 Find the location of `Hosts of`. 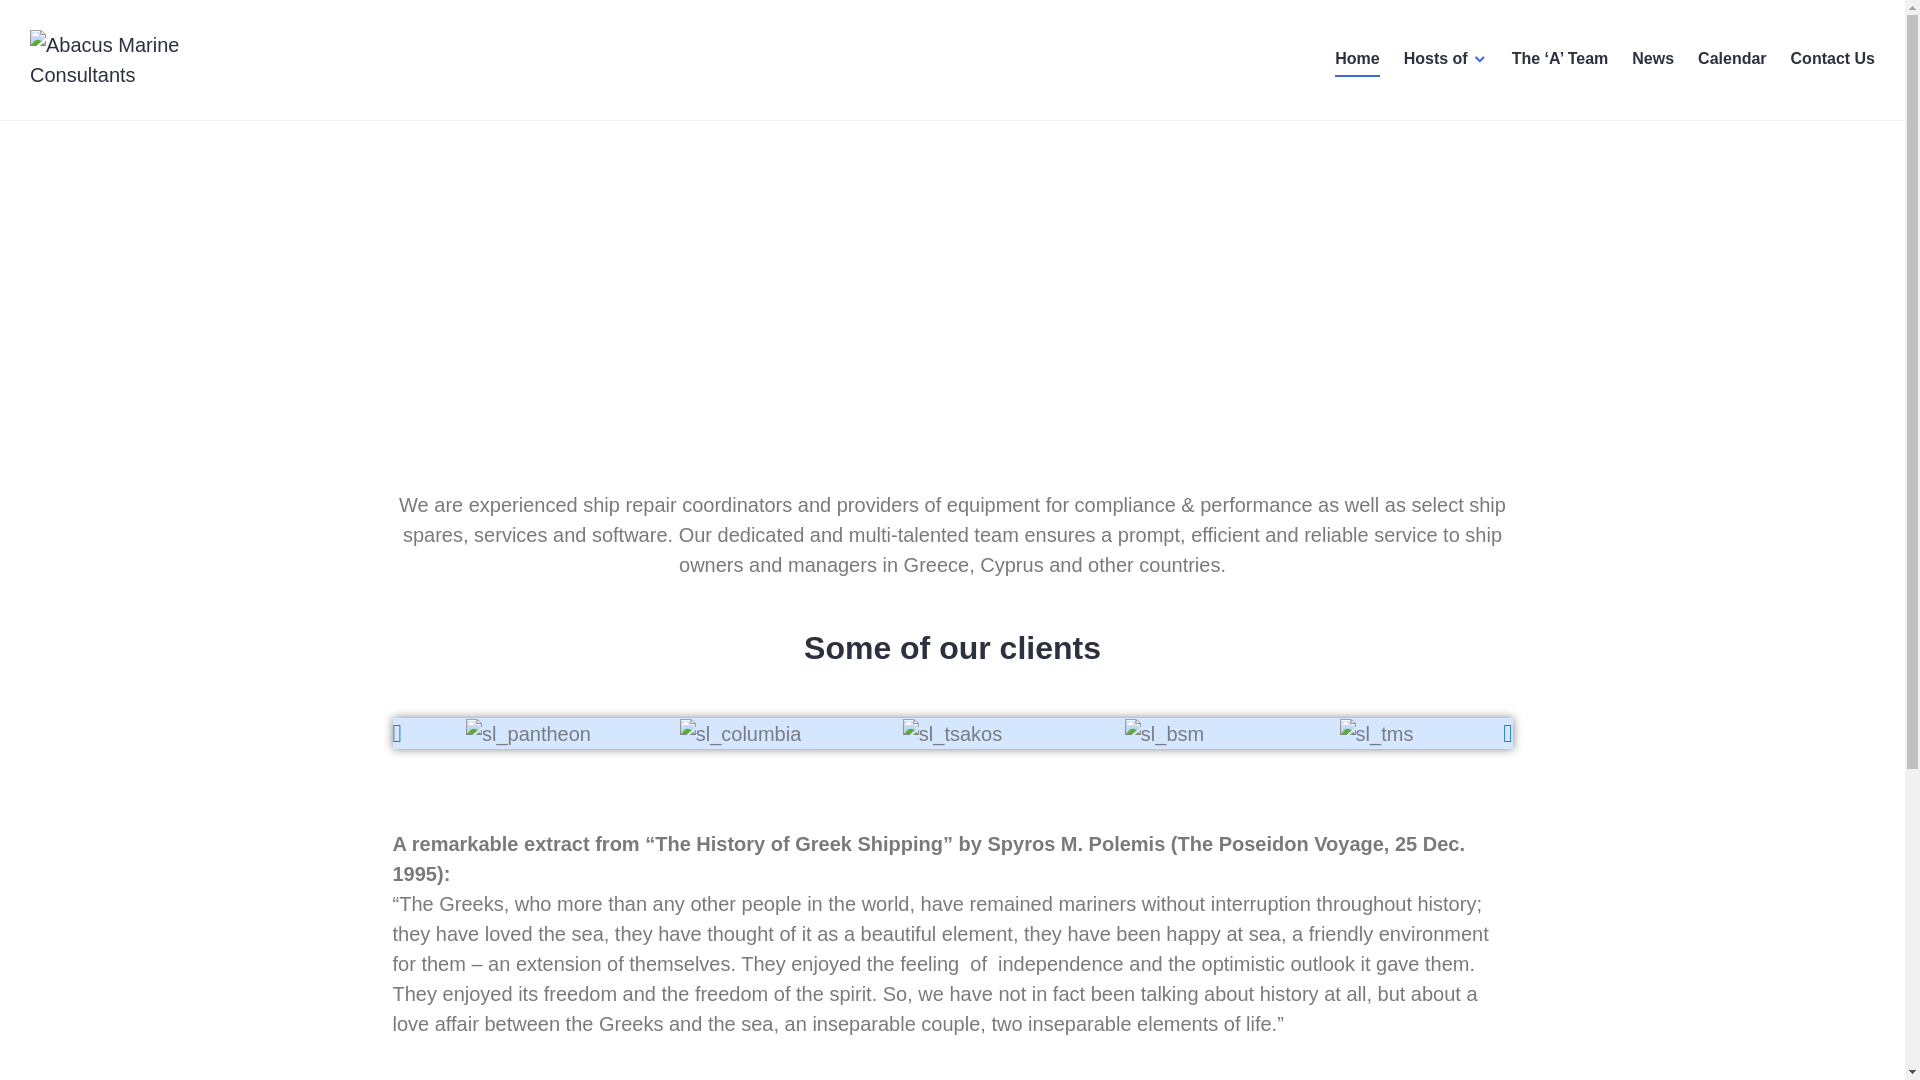

Hosts of is located at coordinates (1446, 60).